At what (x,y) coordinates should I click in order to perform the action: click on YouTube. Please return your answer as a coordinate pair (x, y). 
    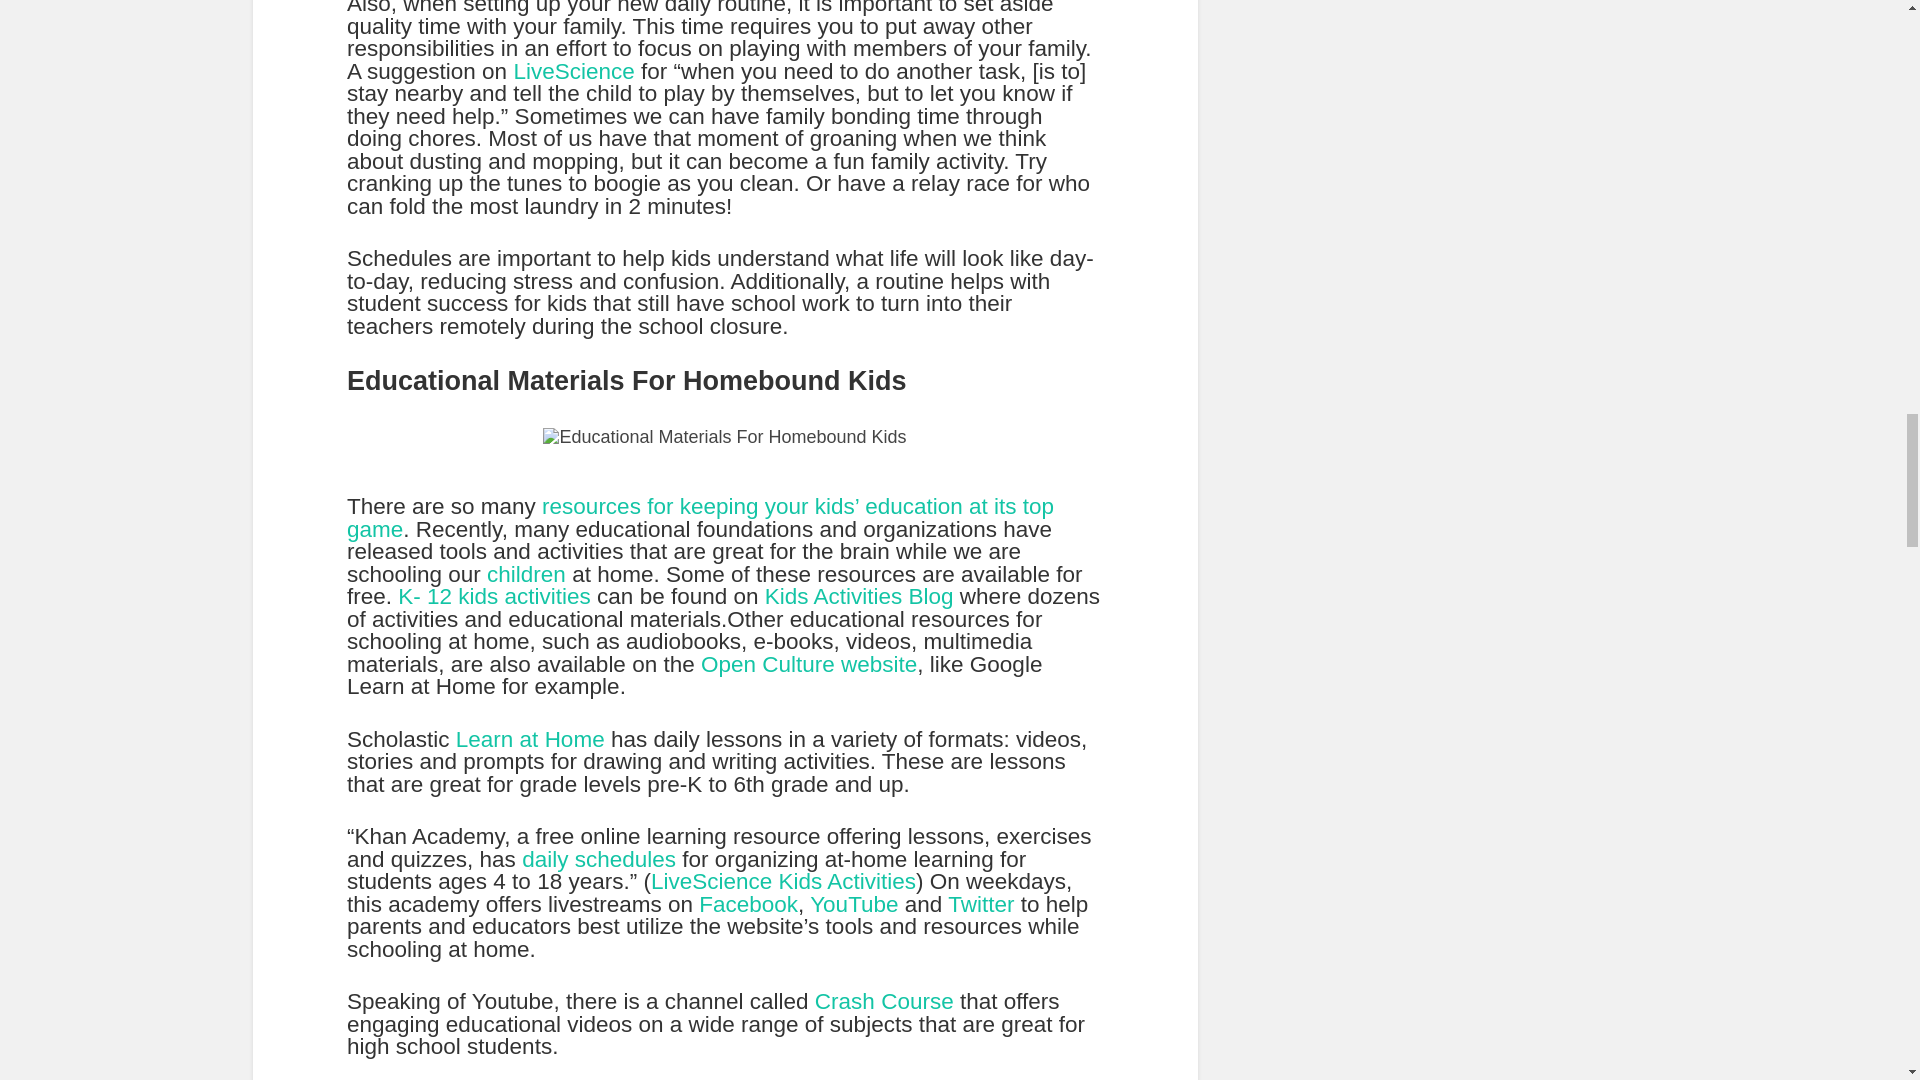
    Looking at the image, I should click on (854, 904).